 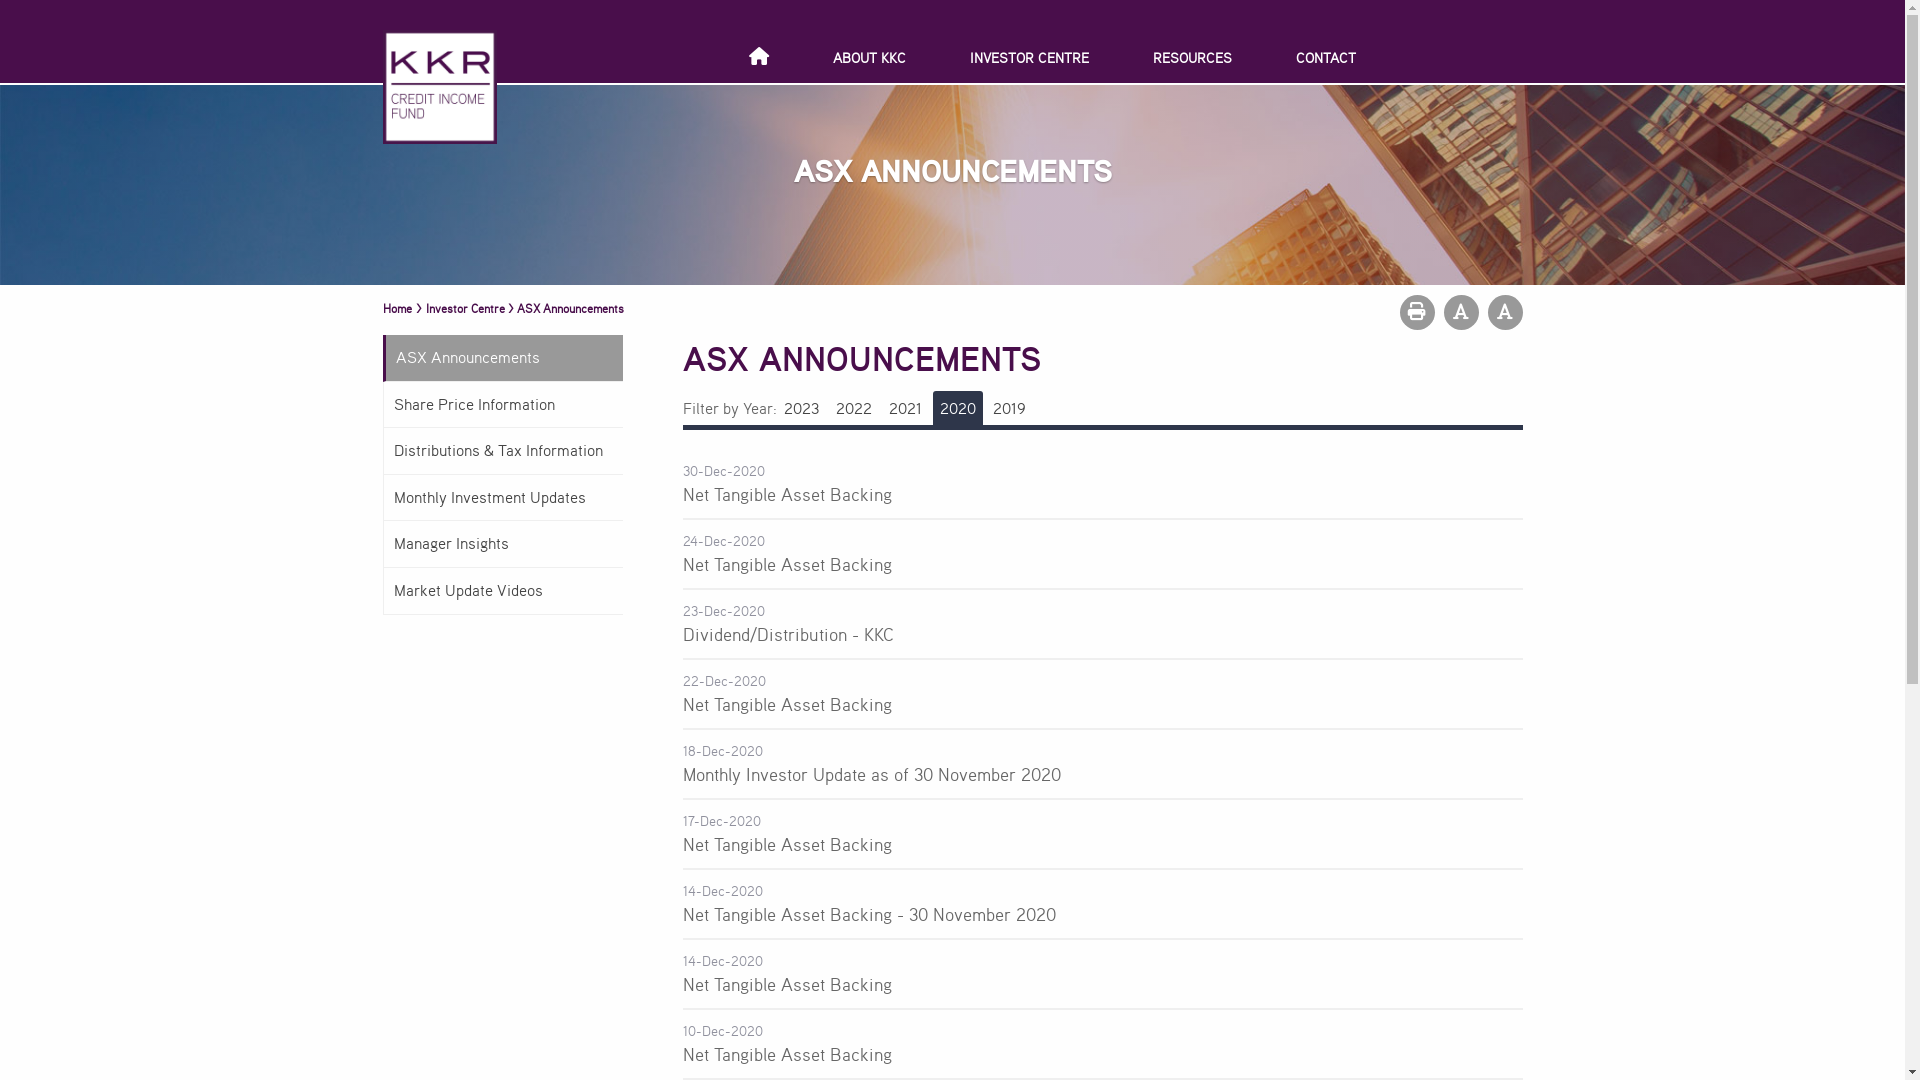 I want to click on Net Tangible Asset Backing, so click(x=786, y=704).